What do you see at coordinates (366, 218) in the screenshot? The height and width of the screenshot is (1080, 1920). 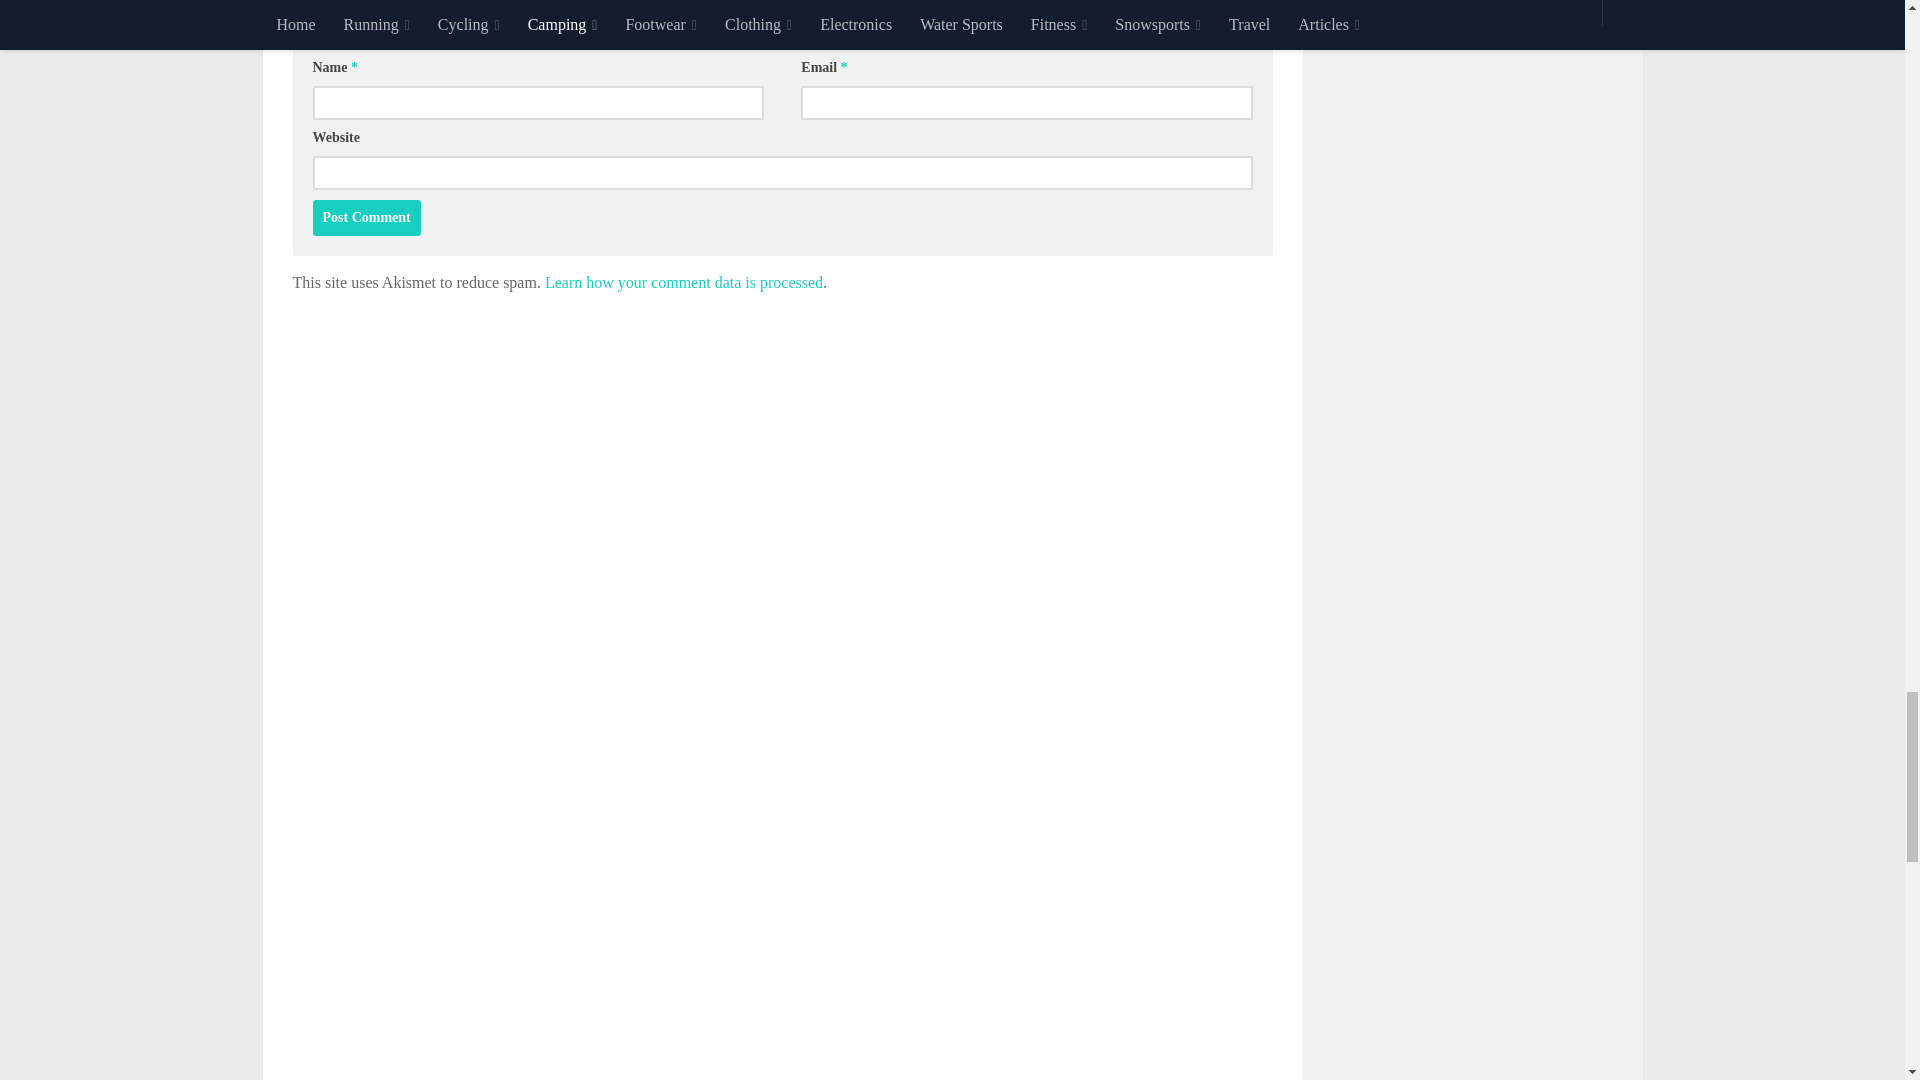 I see `Post Comment` at bounding box center [366, 218].